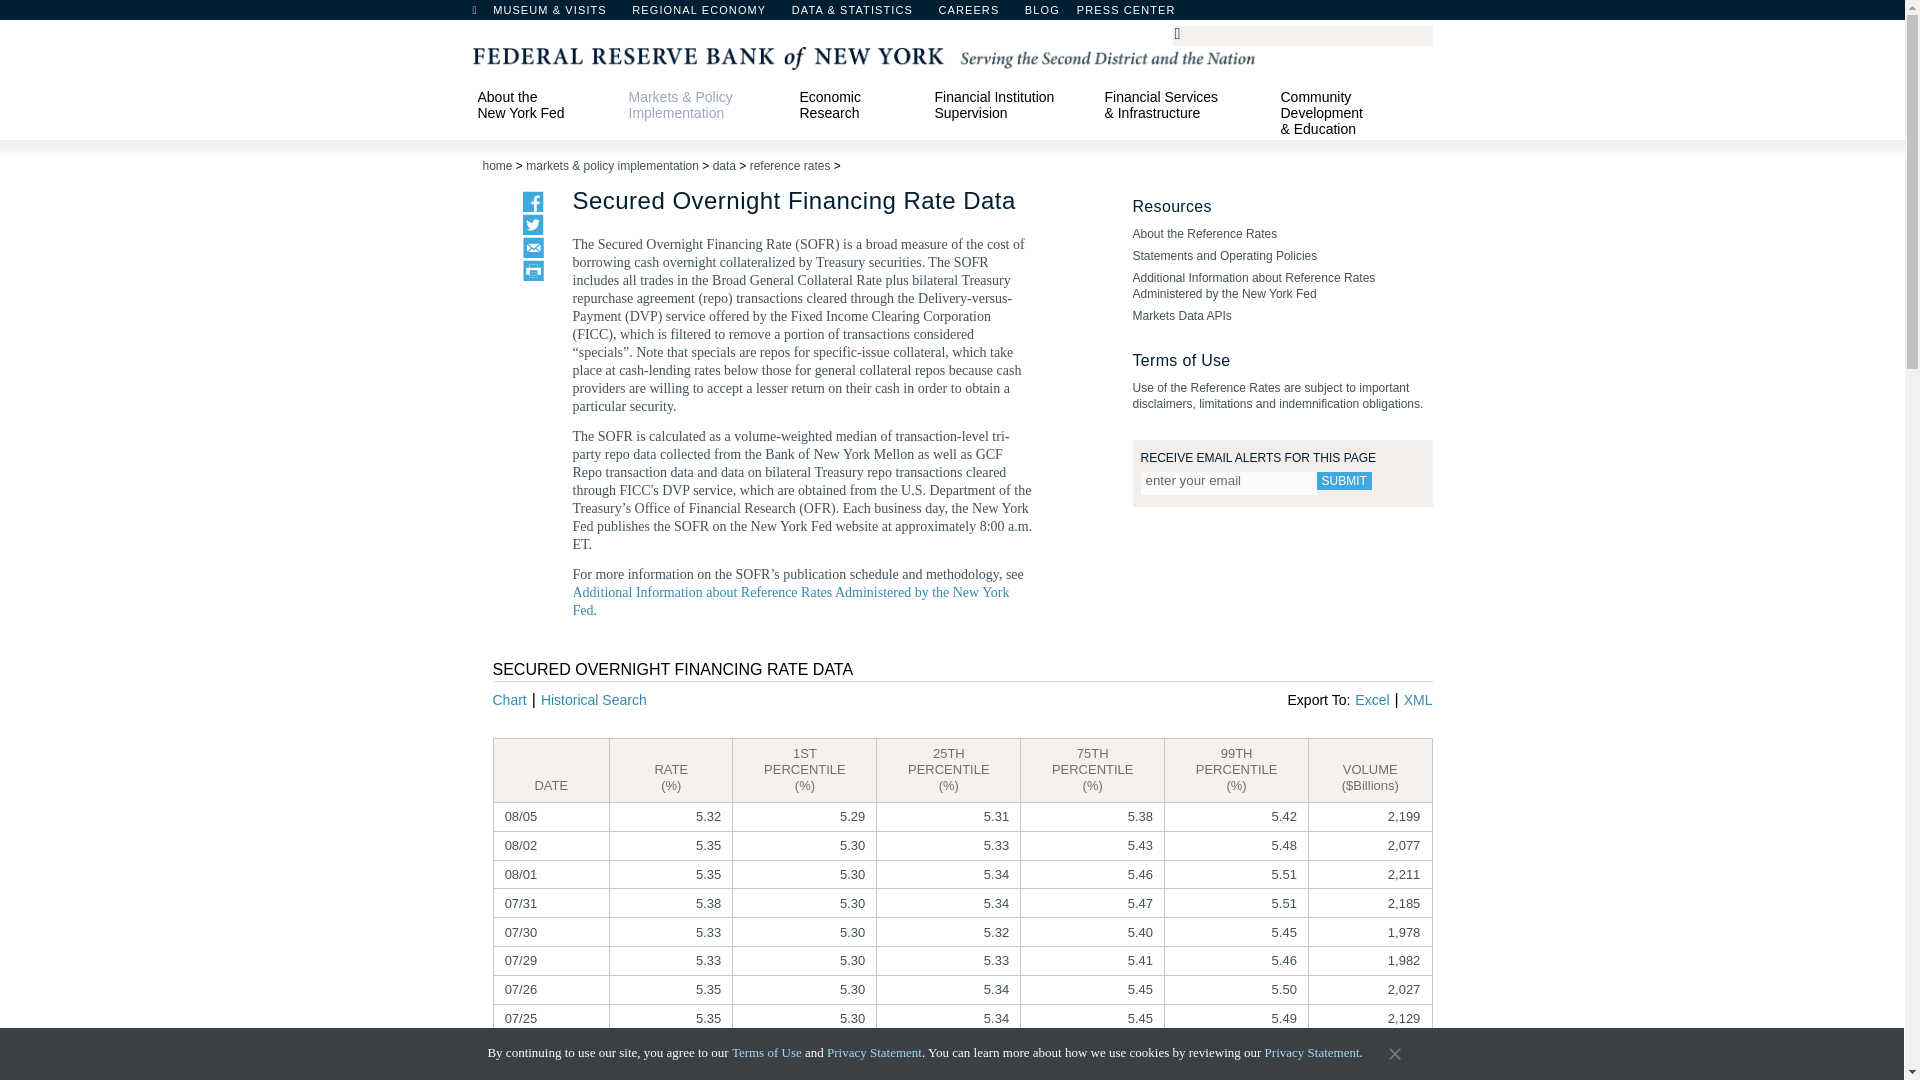  What do you see at coordinates (484, 15) in the screenshot?
I see `Home` at bounding box center [484, 15].